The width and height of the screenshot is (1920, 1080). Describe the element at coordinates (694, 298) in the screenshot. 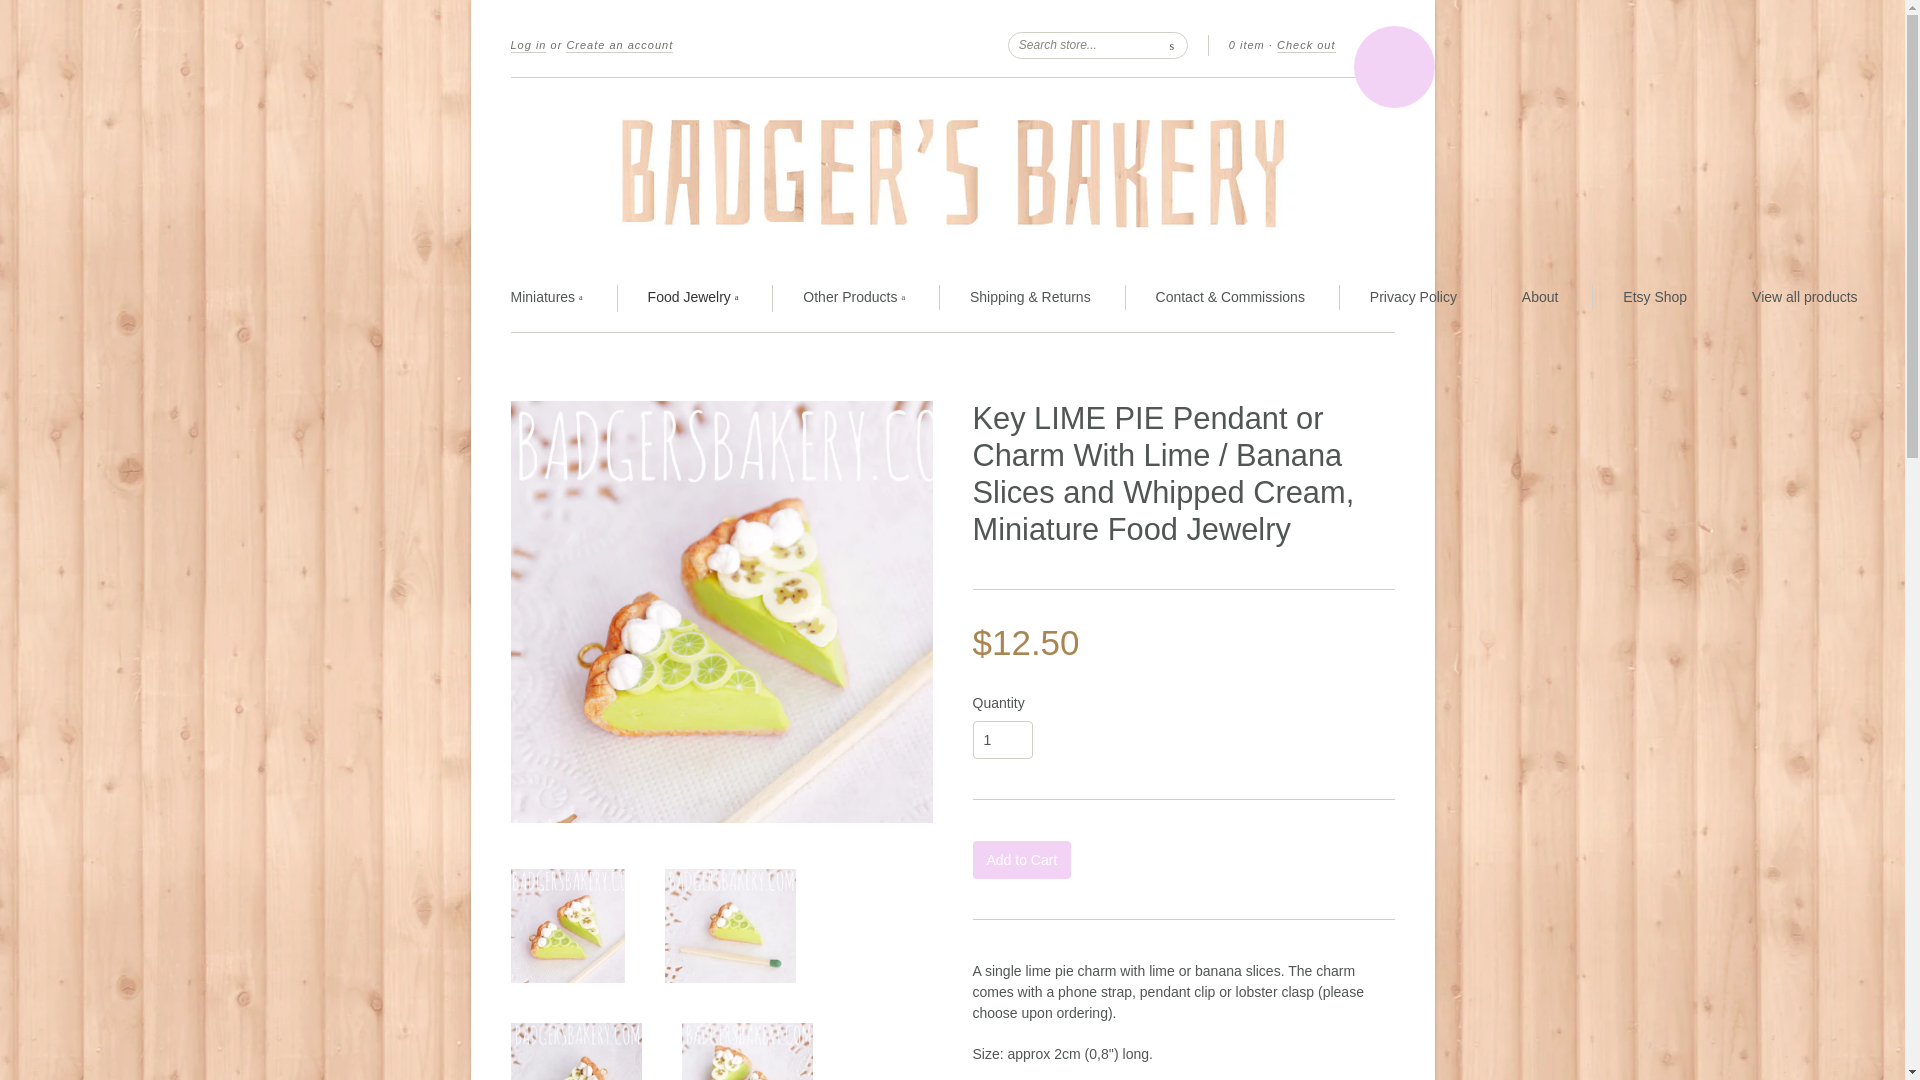

I see `Food Jewelry` at that location.